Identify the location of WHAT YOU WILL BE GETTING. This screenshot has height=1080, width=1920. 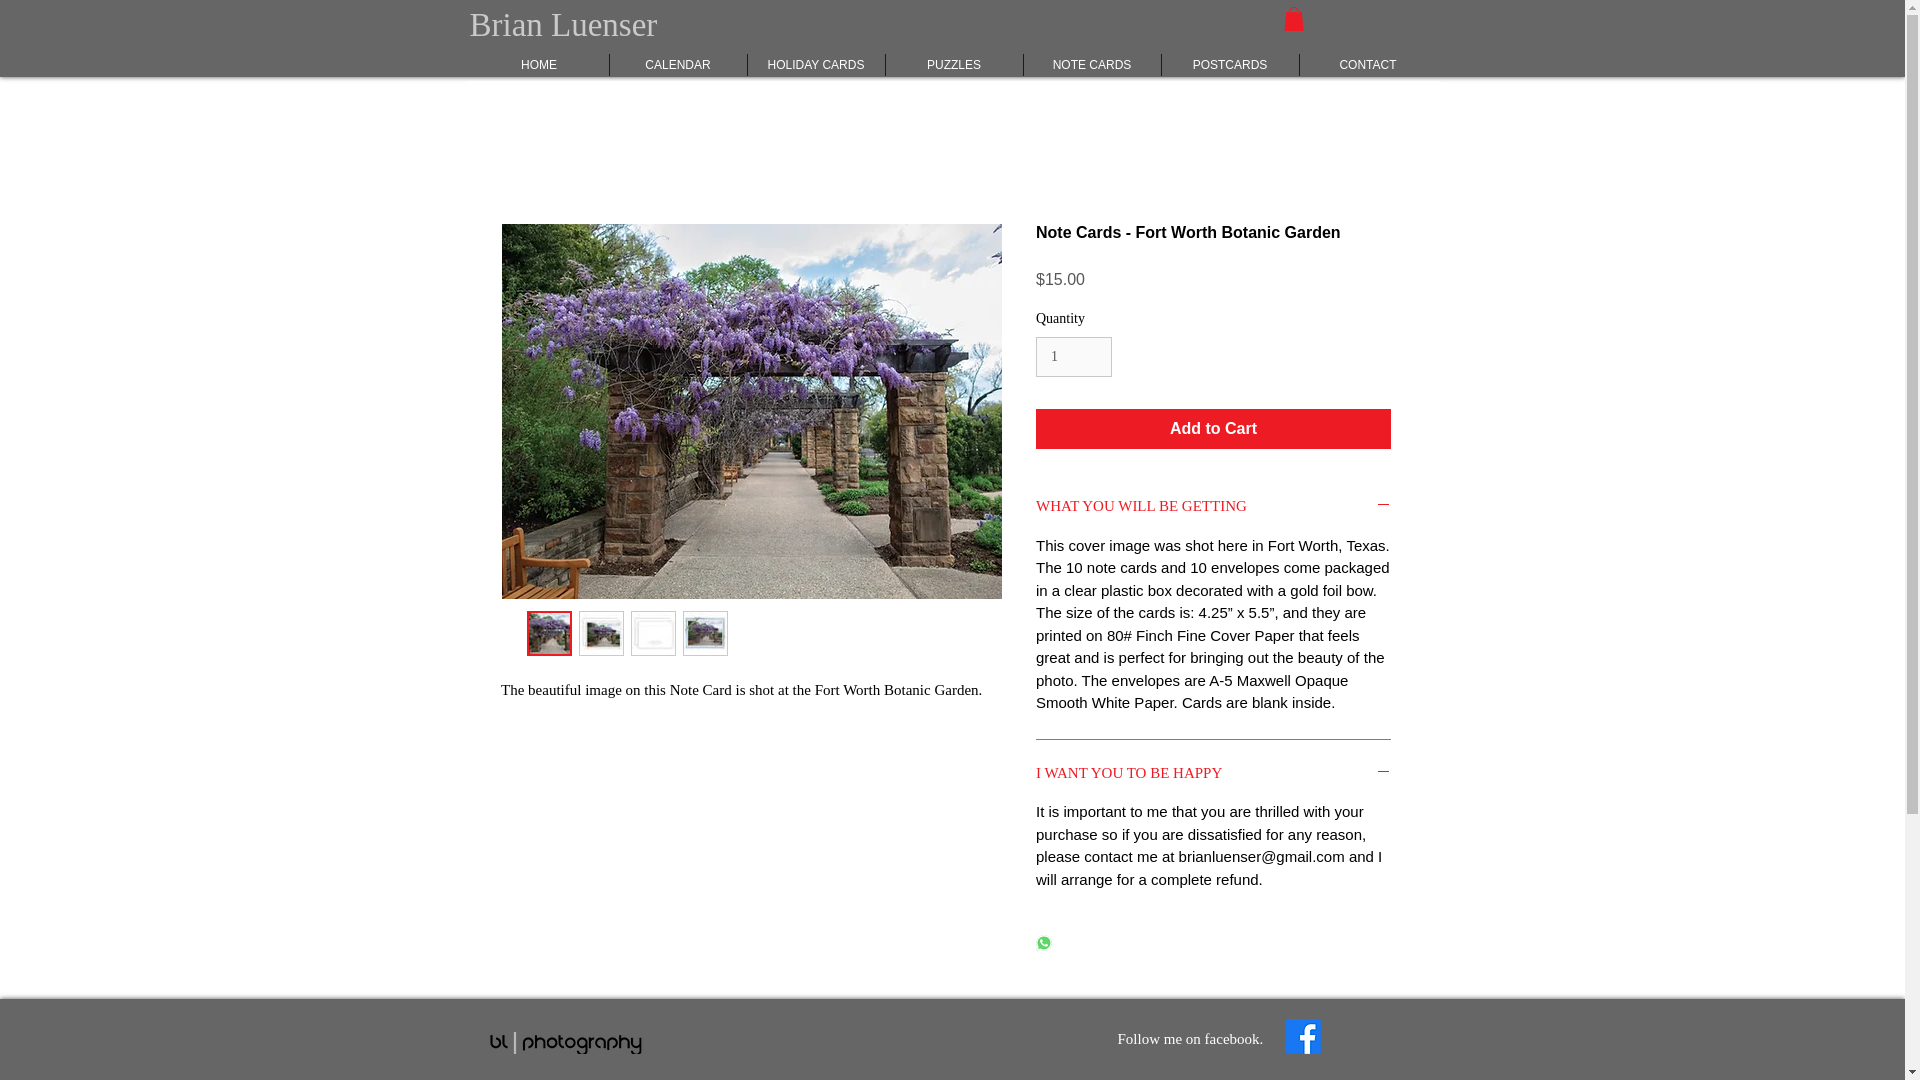
(1213, 507).